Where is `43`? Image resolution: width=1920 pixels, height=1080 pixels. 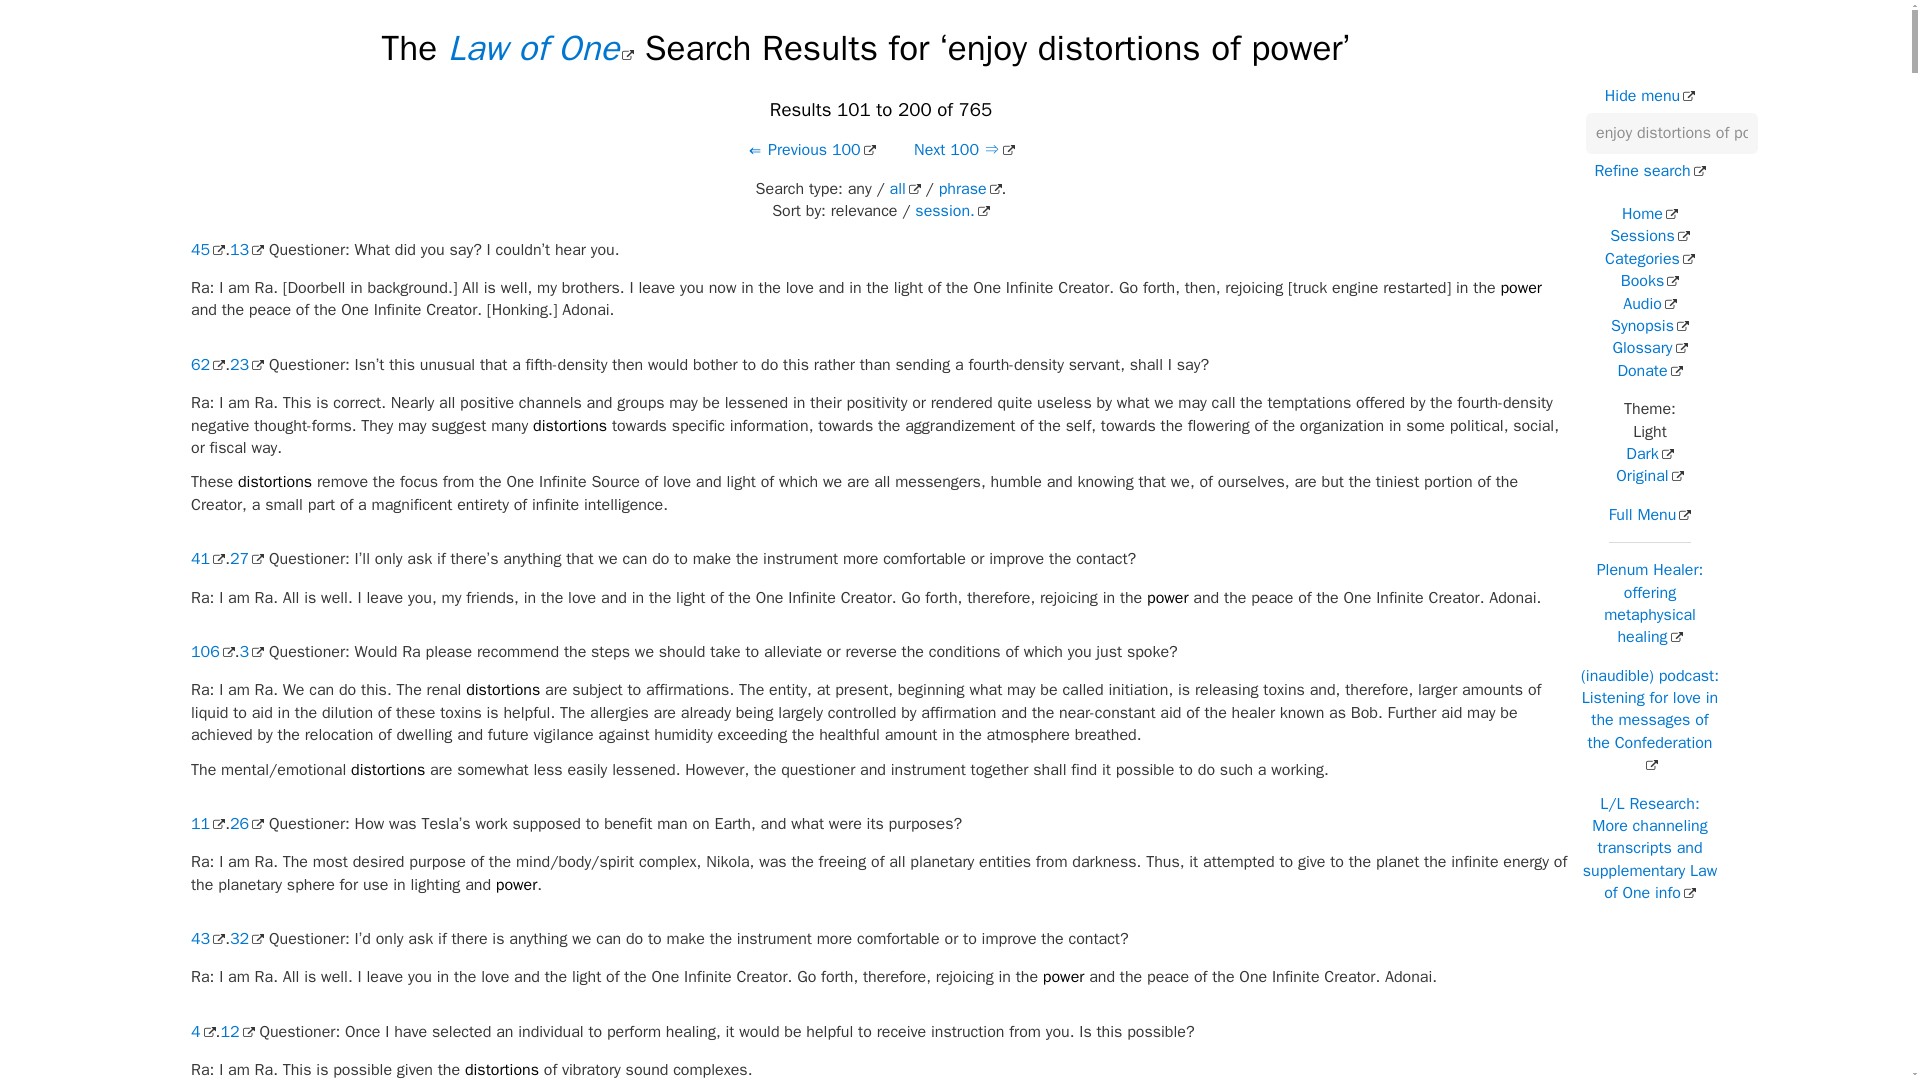
43 is located at coordinates (207, 938).